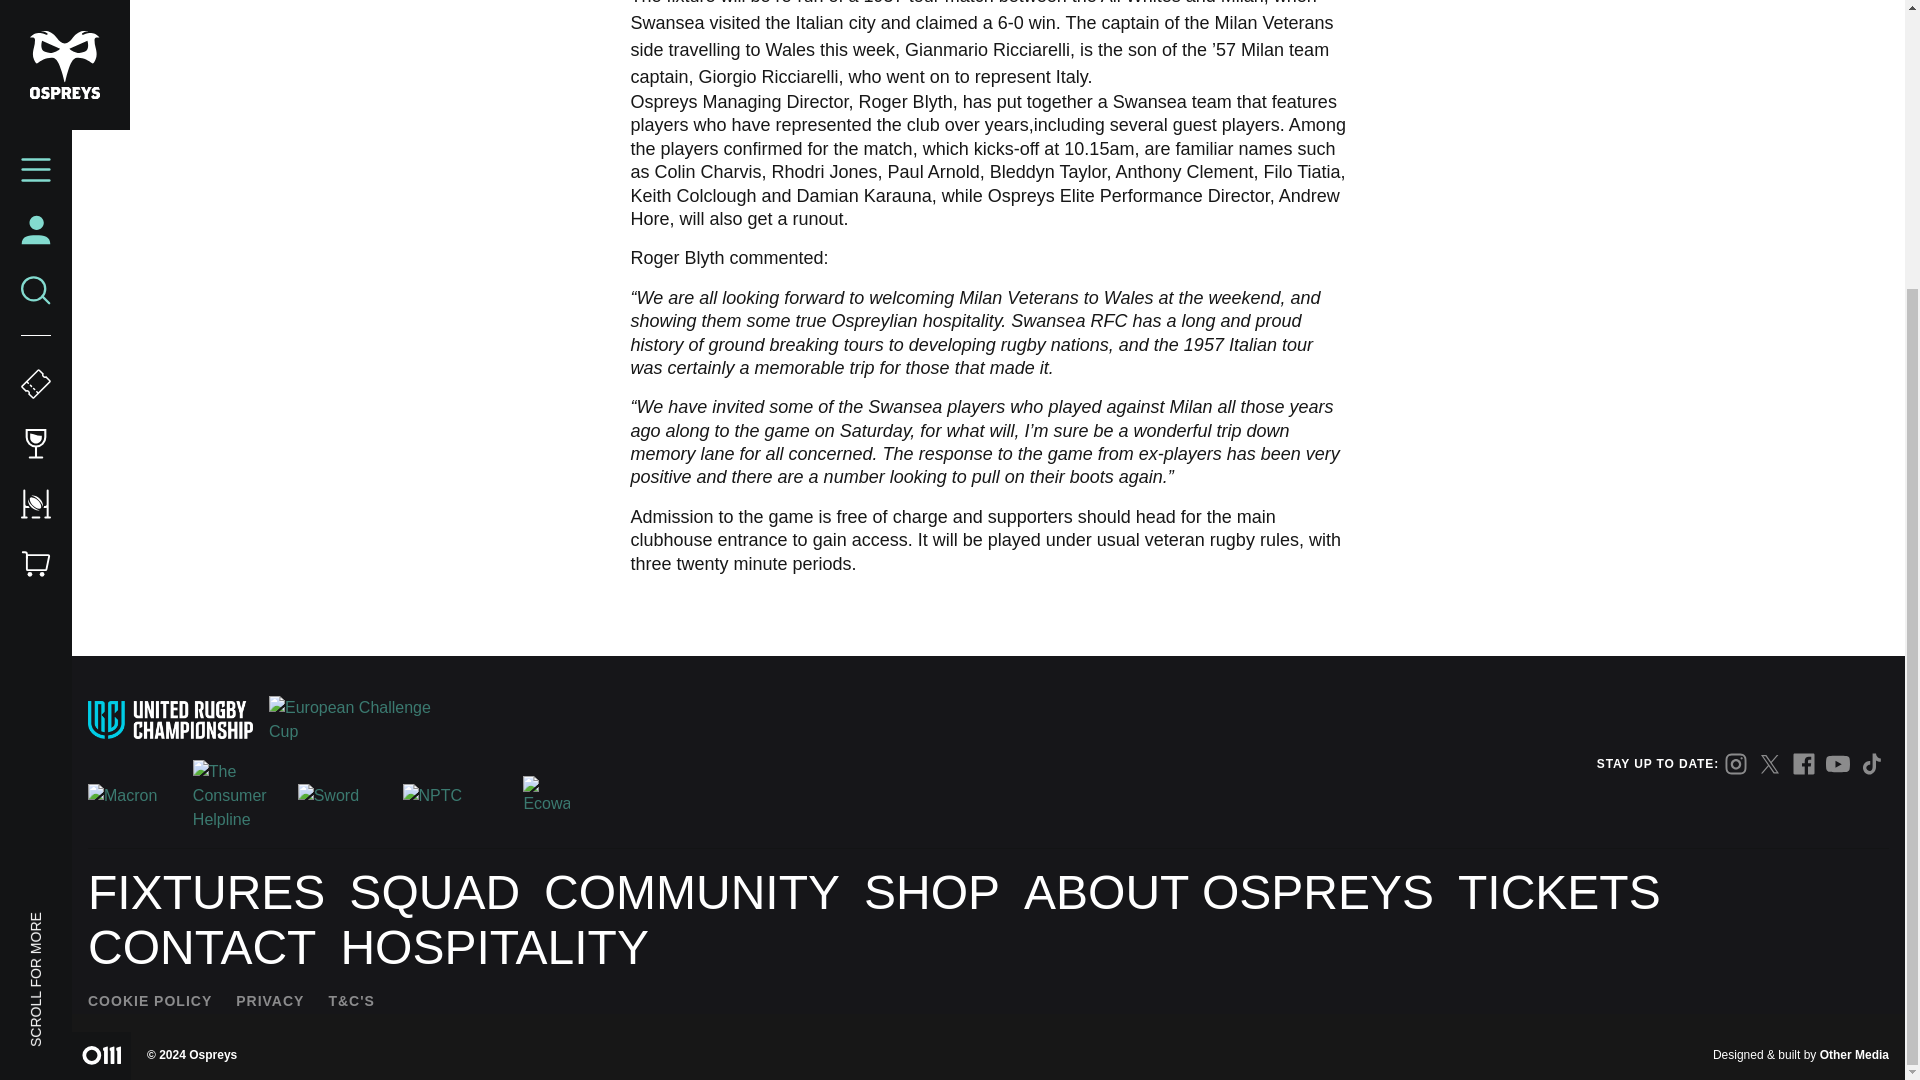 The height and width of the screenshot is (1080, 1920). Describe the element at coordinates (546, 796) in the screenshot. I see `Ecowatt` at that location.